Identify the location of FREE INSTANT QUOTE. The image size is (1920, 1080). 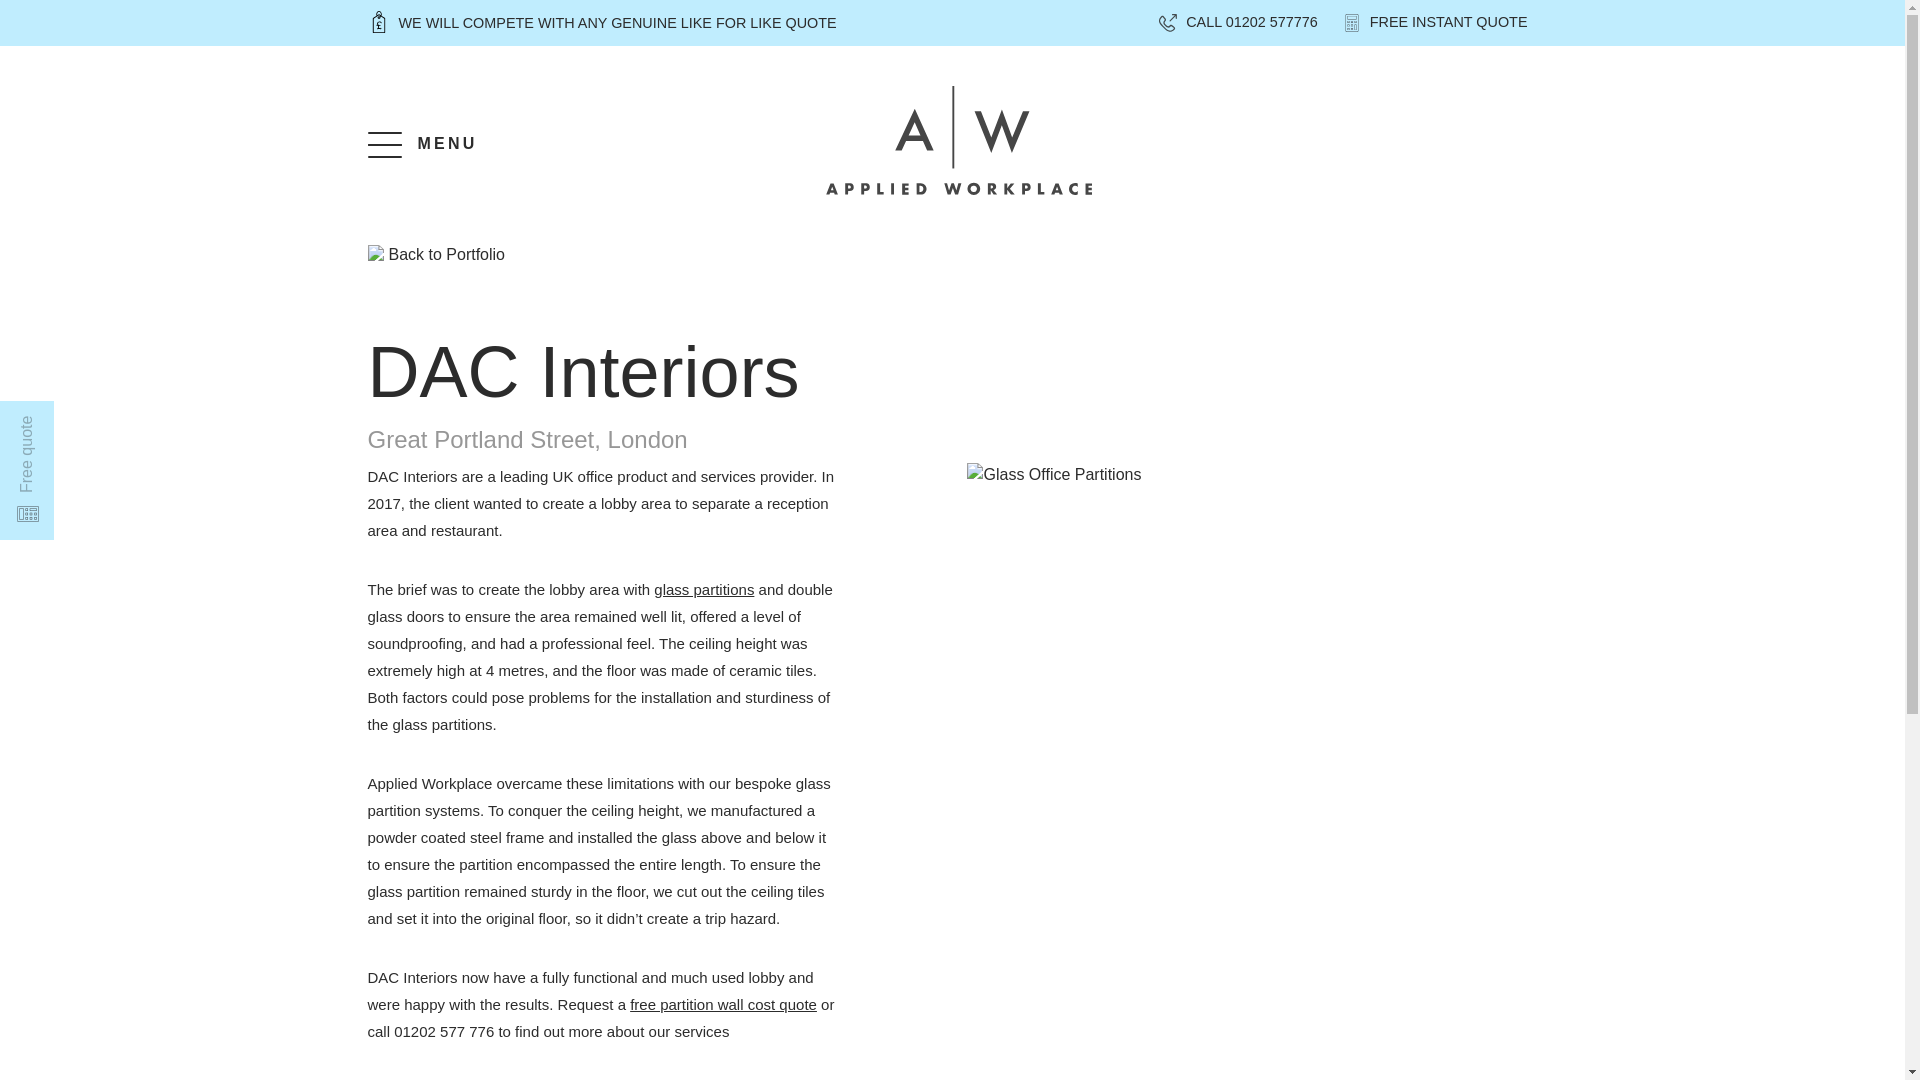
(1433, 22).